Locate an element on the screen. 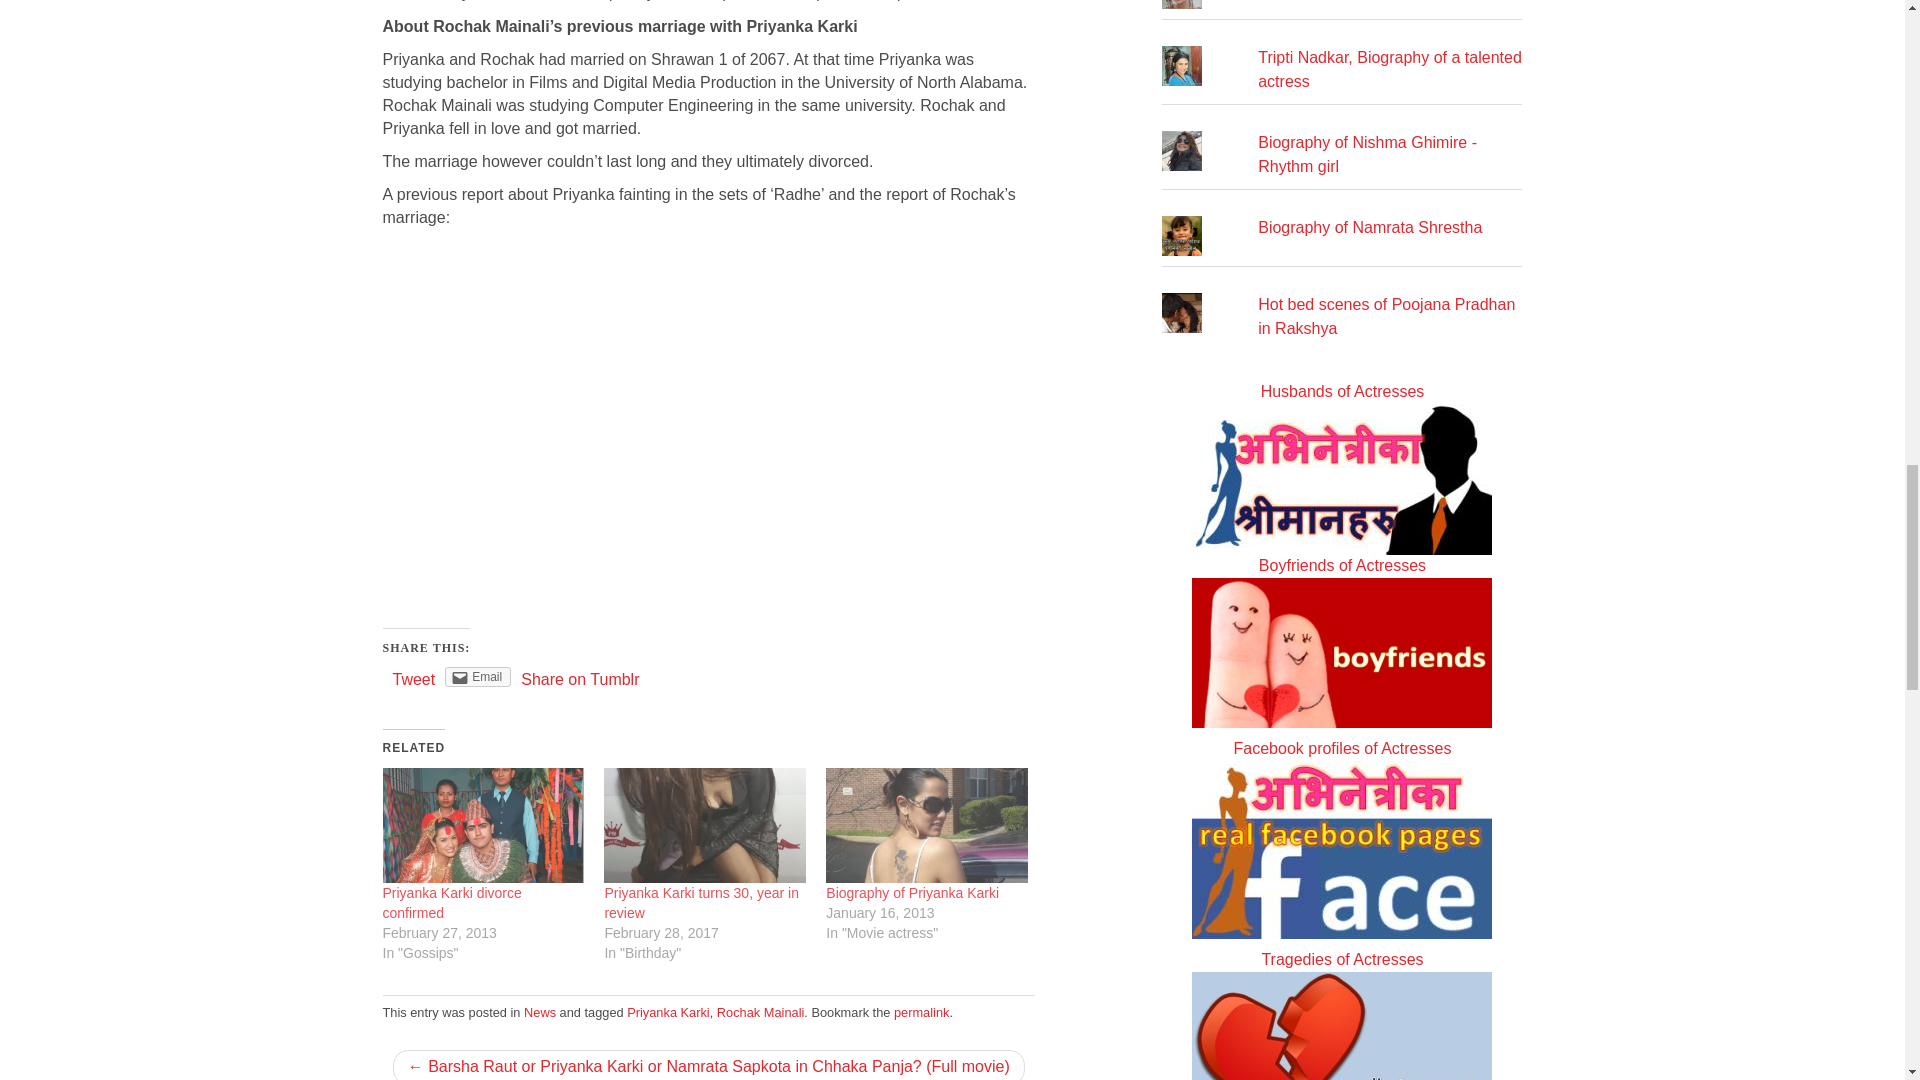  permalink is located at coordinates (921, 1012).